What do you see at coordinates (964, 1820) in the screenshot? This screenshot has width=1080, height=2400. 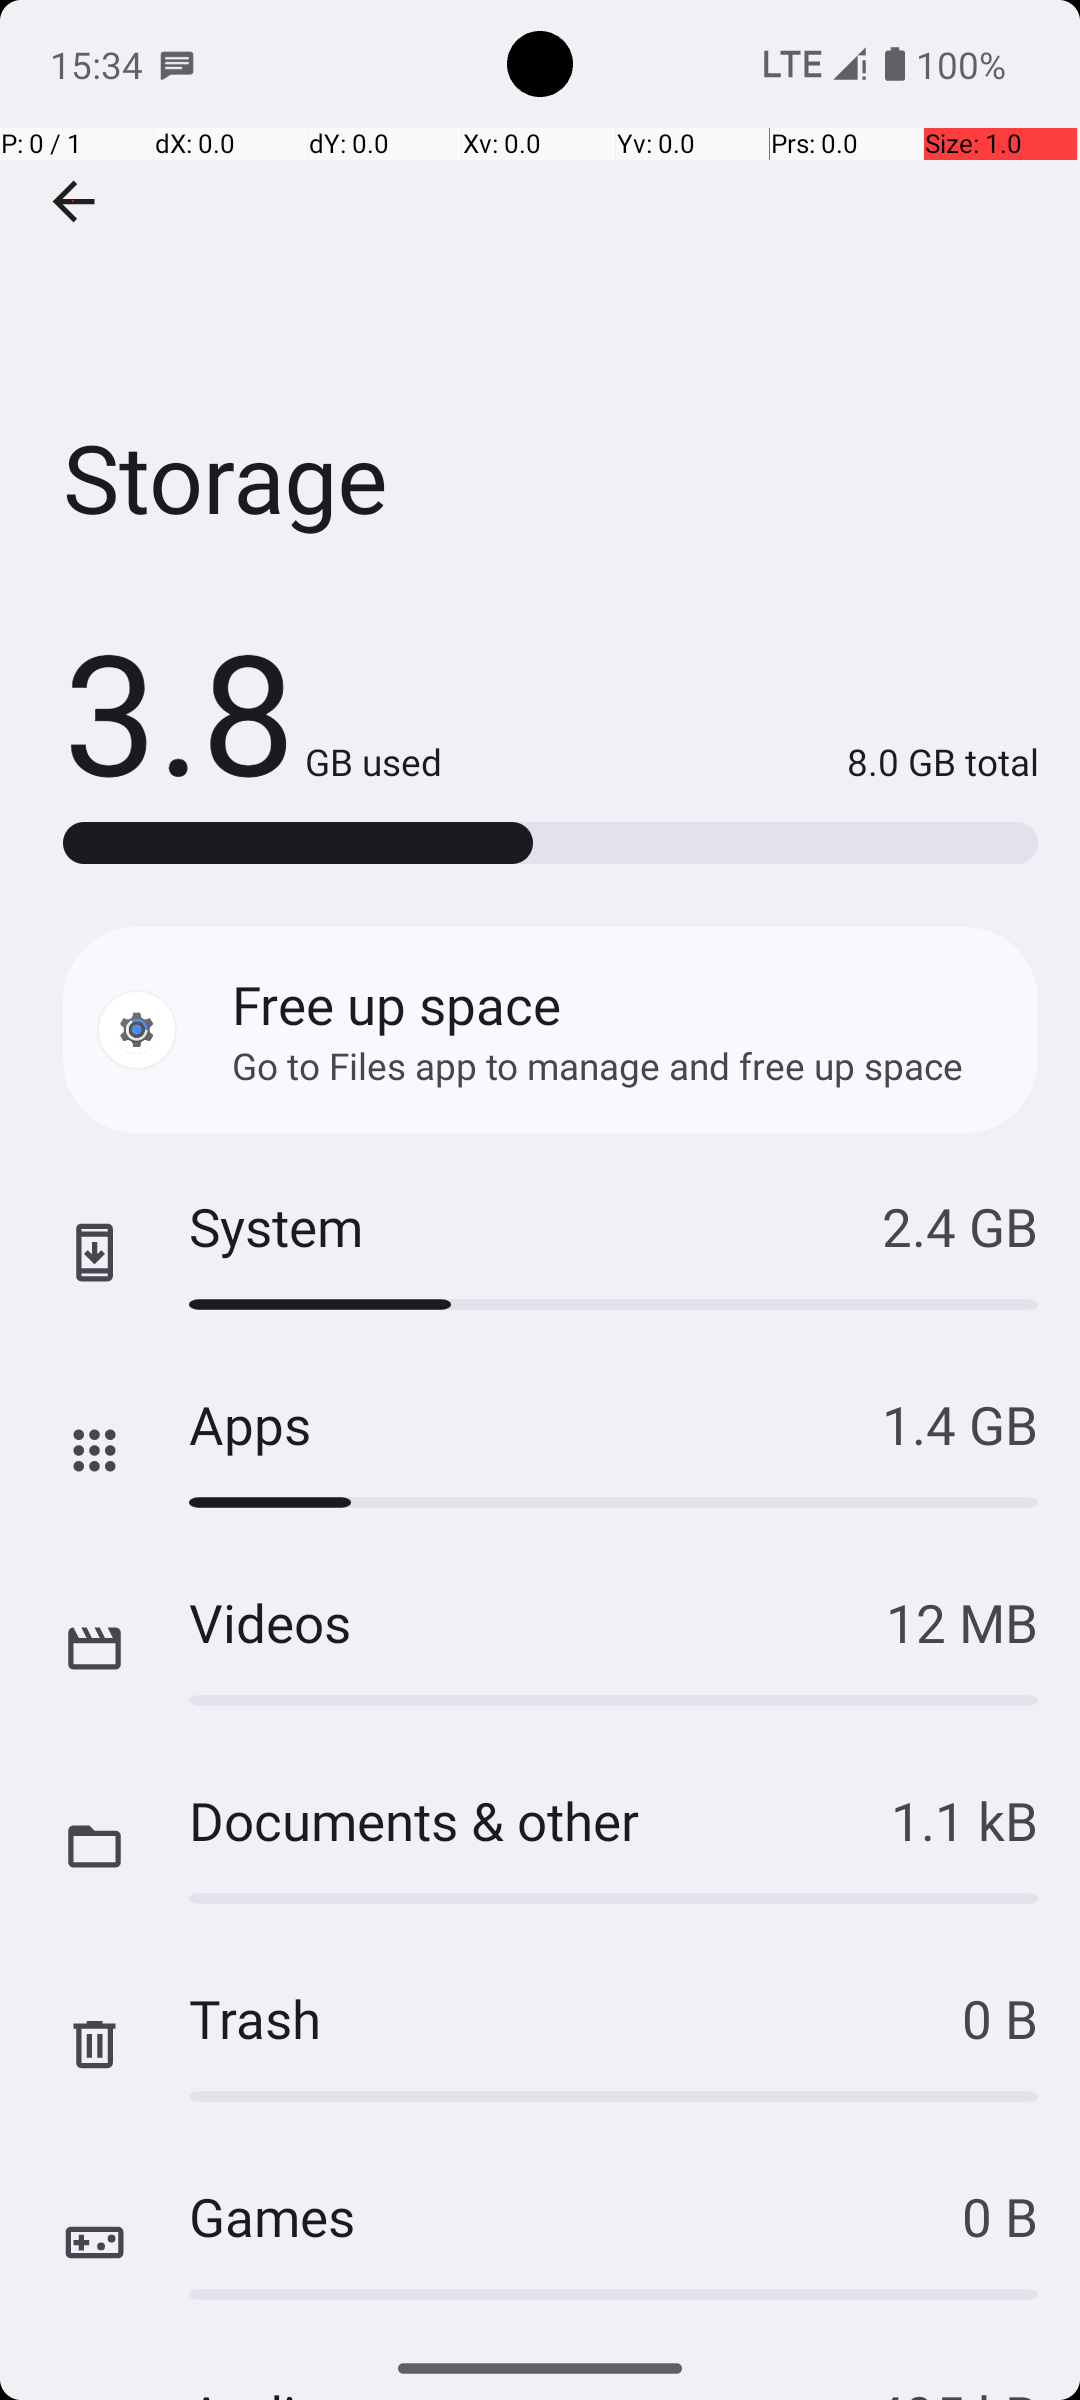 I see `1.1 kB` at bounding box center [964, 1820].